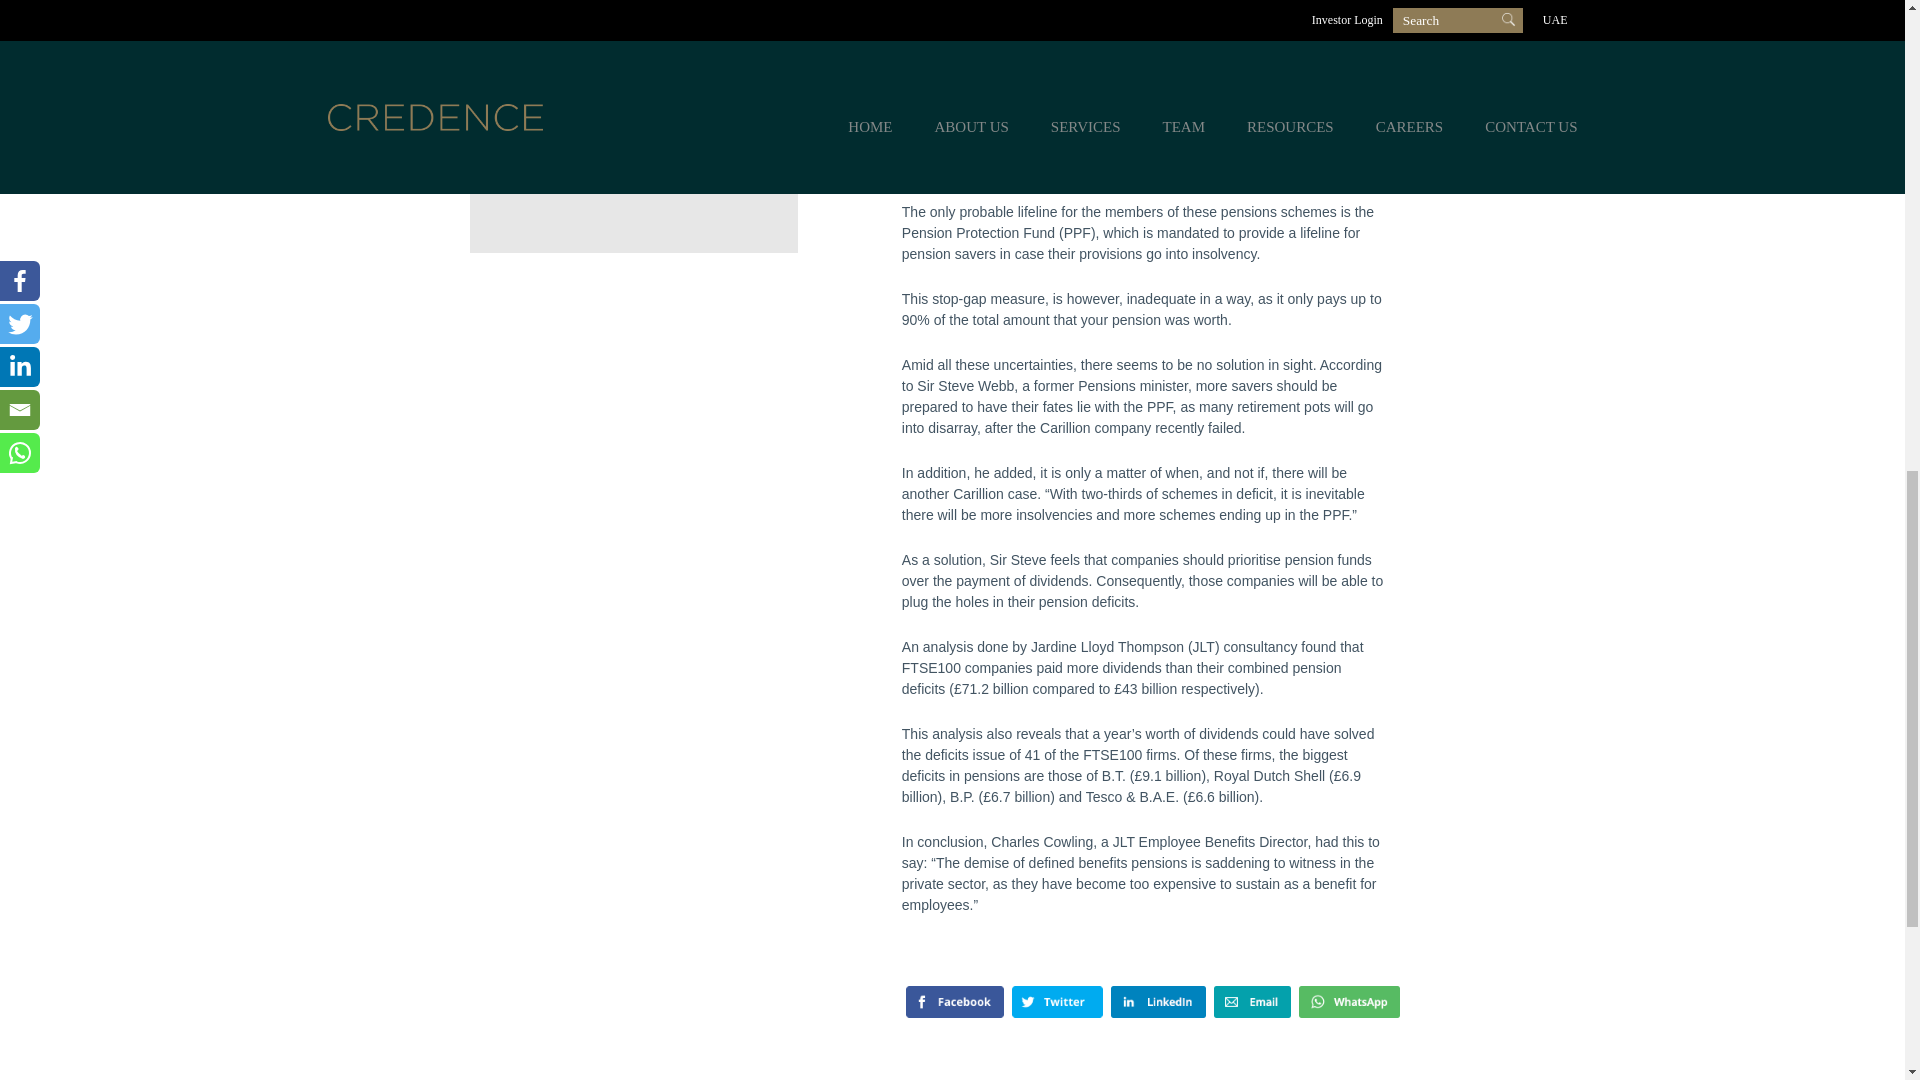 Image resolution: width=1920 pixels, height=1080 pixels. I want to click on Facebook, so click(976, 1002).